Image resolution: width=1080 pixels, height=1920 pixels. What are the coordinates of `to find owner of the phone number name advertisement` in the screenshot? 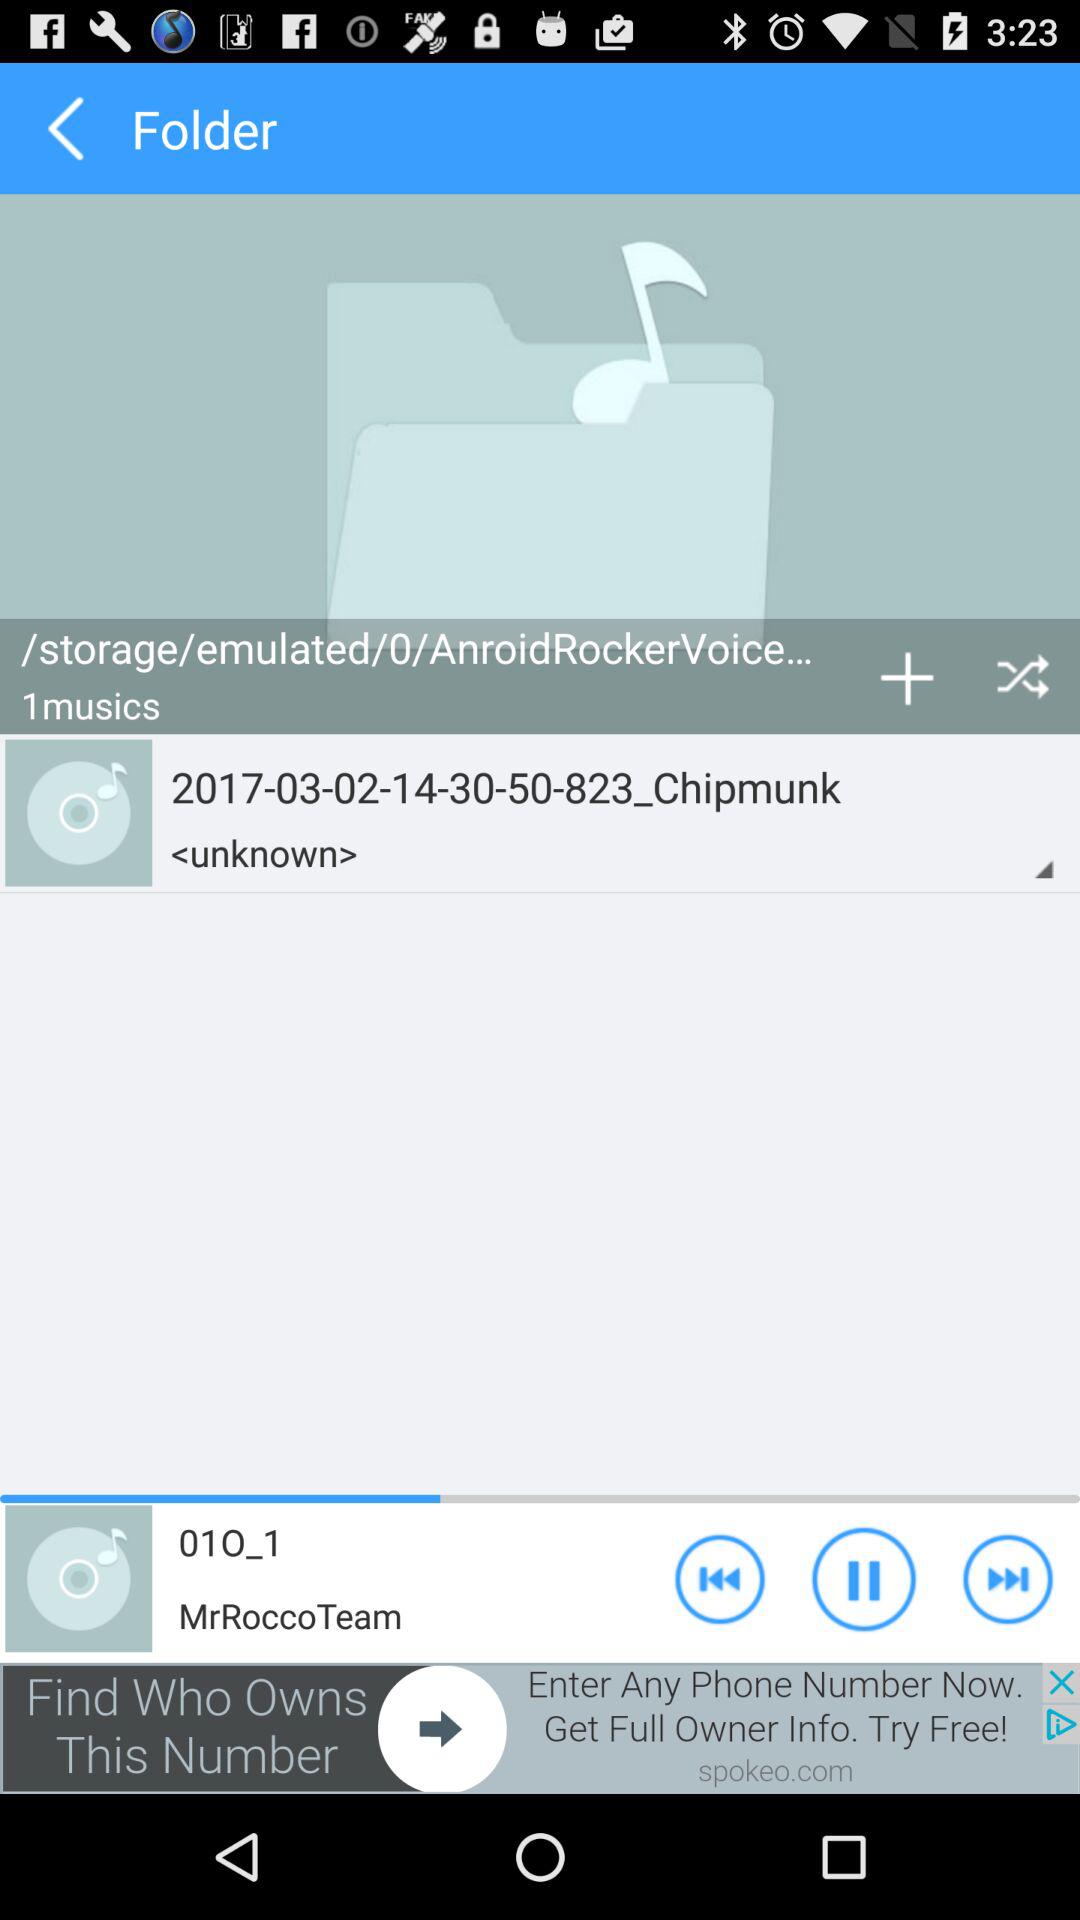 It's located at (540, 1728).